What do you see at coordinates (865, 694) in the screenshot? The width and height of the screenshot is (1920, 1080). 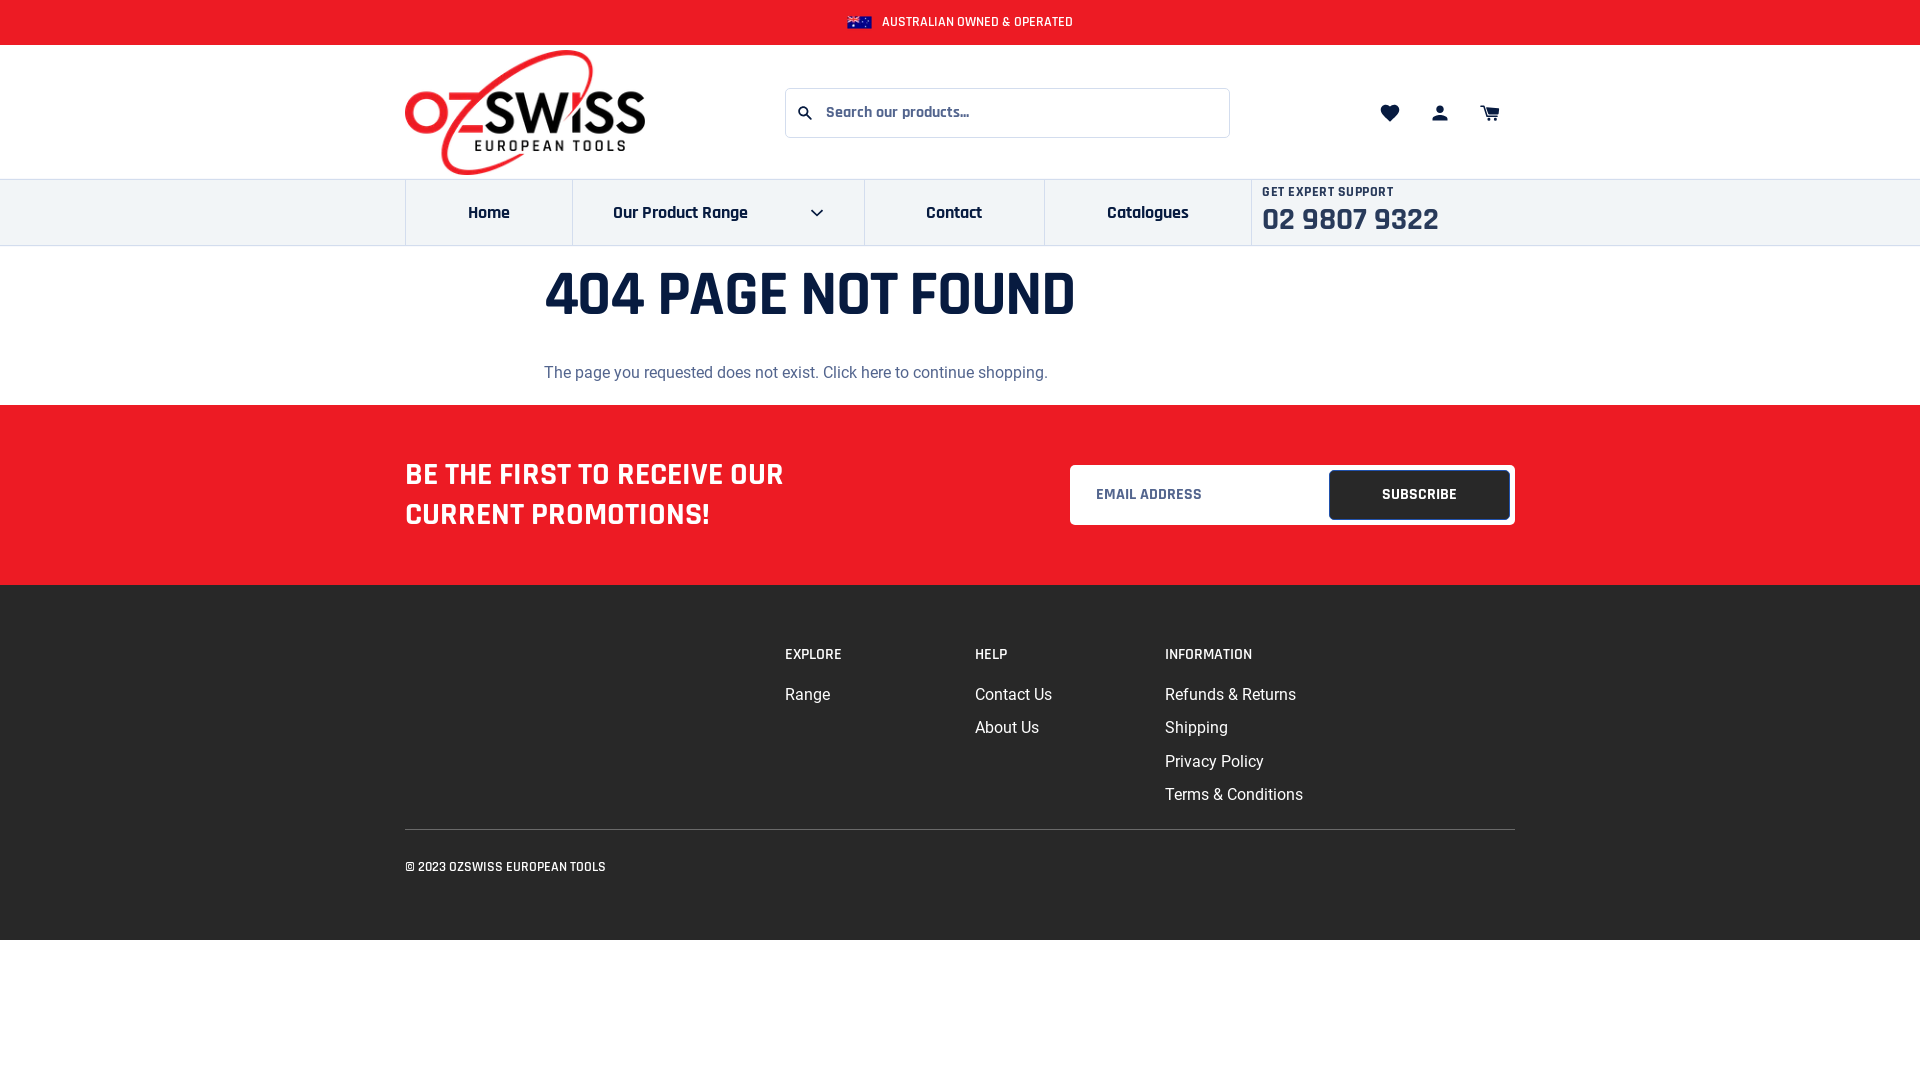 I see `Range` at bounding box center [865, 694].